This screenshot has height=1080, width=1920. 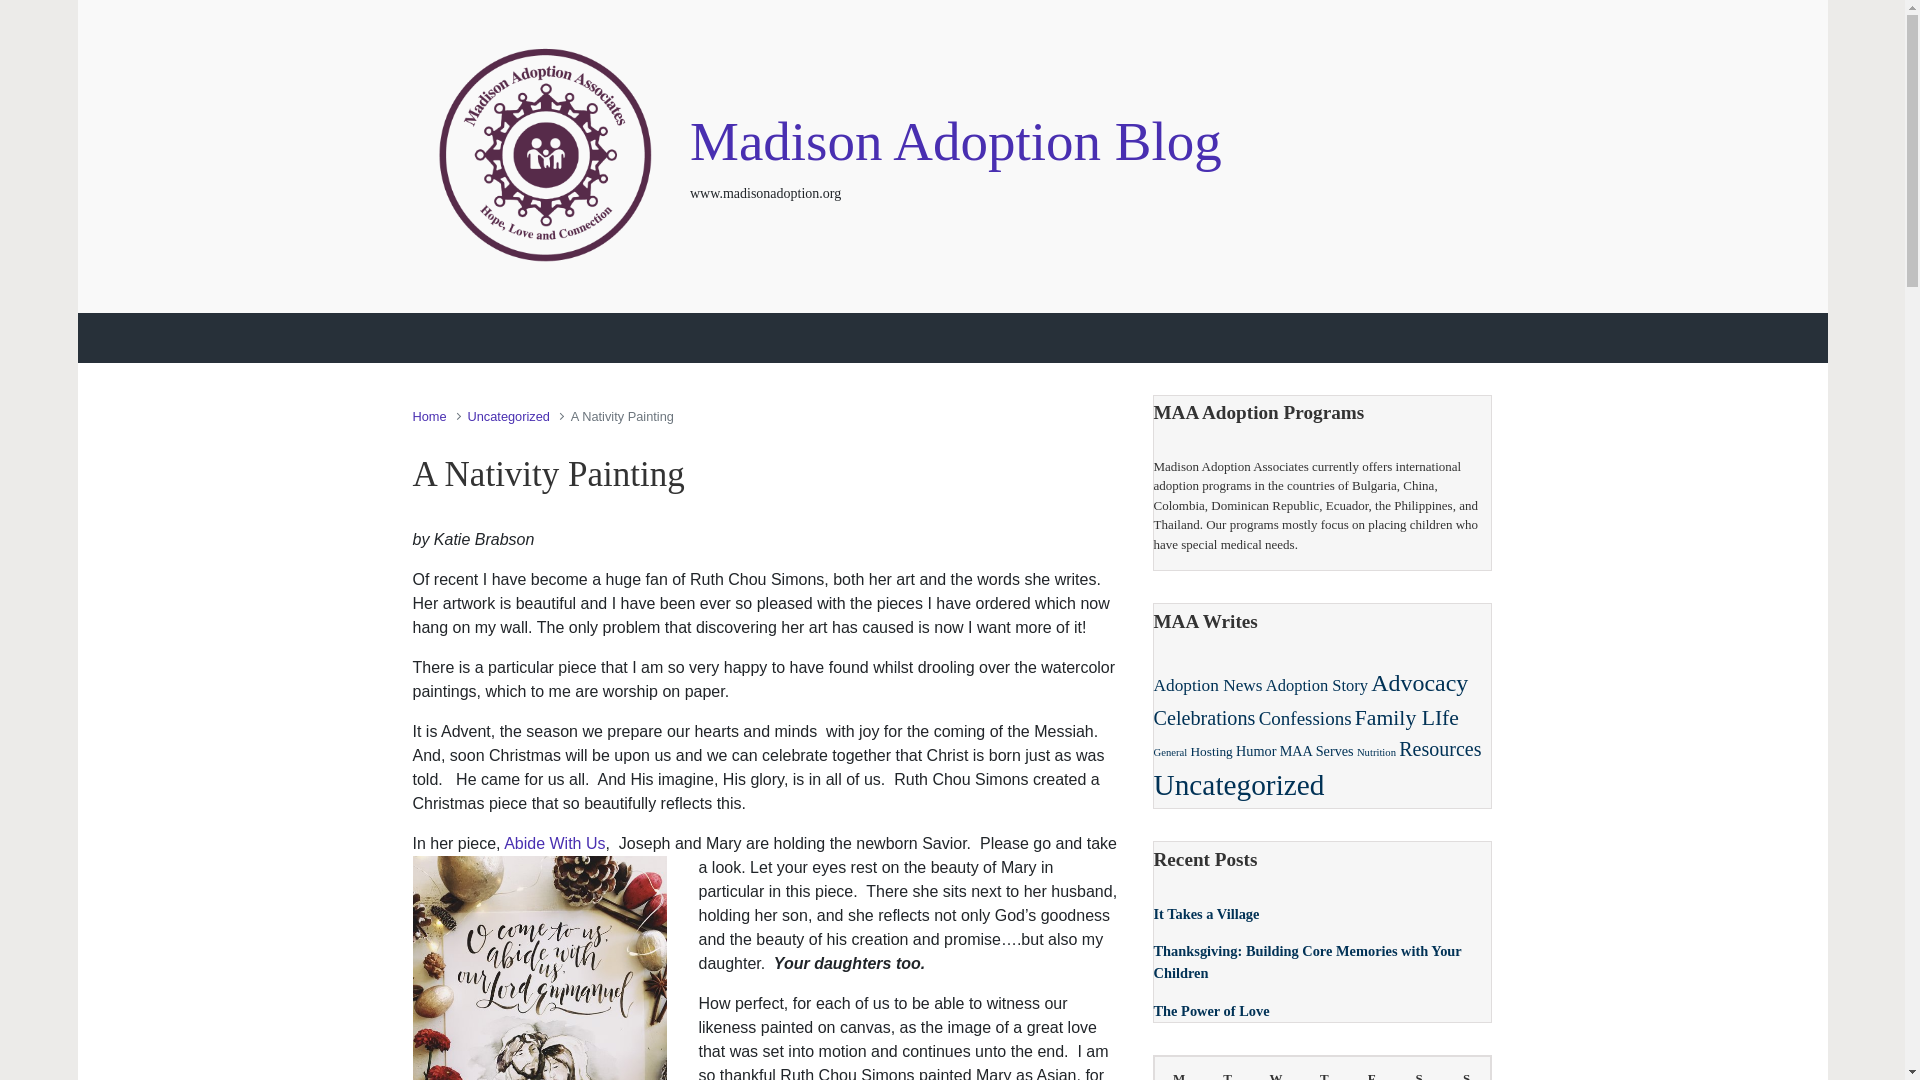 What do you see at coordinates (1376, 752) in the screenshot?
I see `Nutrition` at bounding box center [1376, 752].